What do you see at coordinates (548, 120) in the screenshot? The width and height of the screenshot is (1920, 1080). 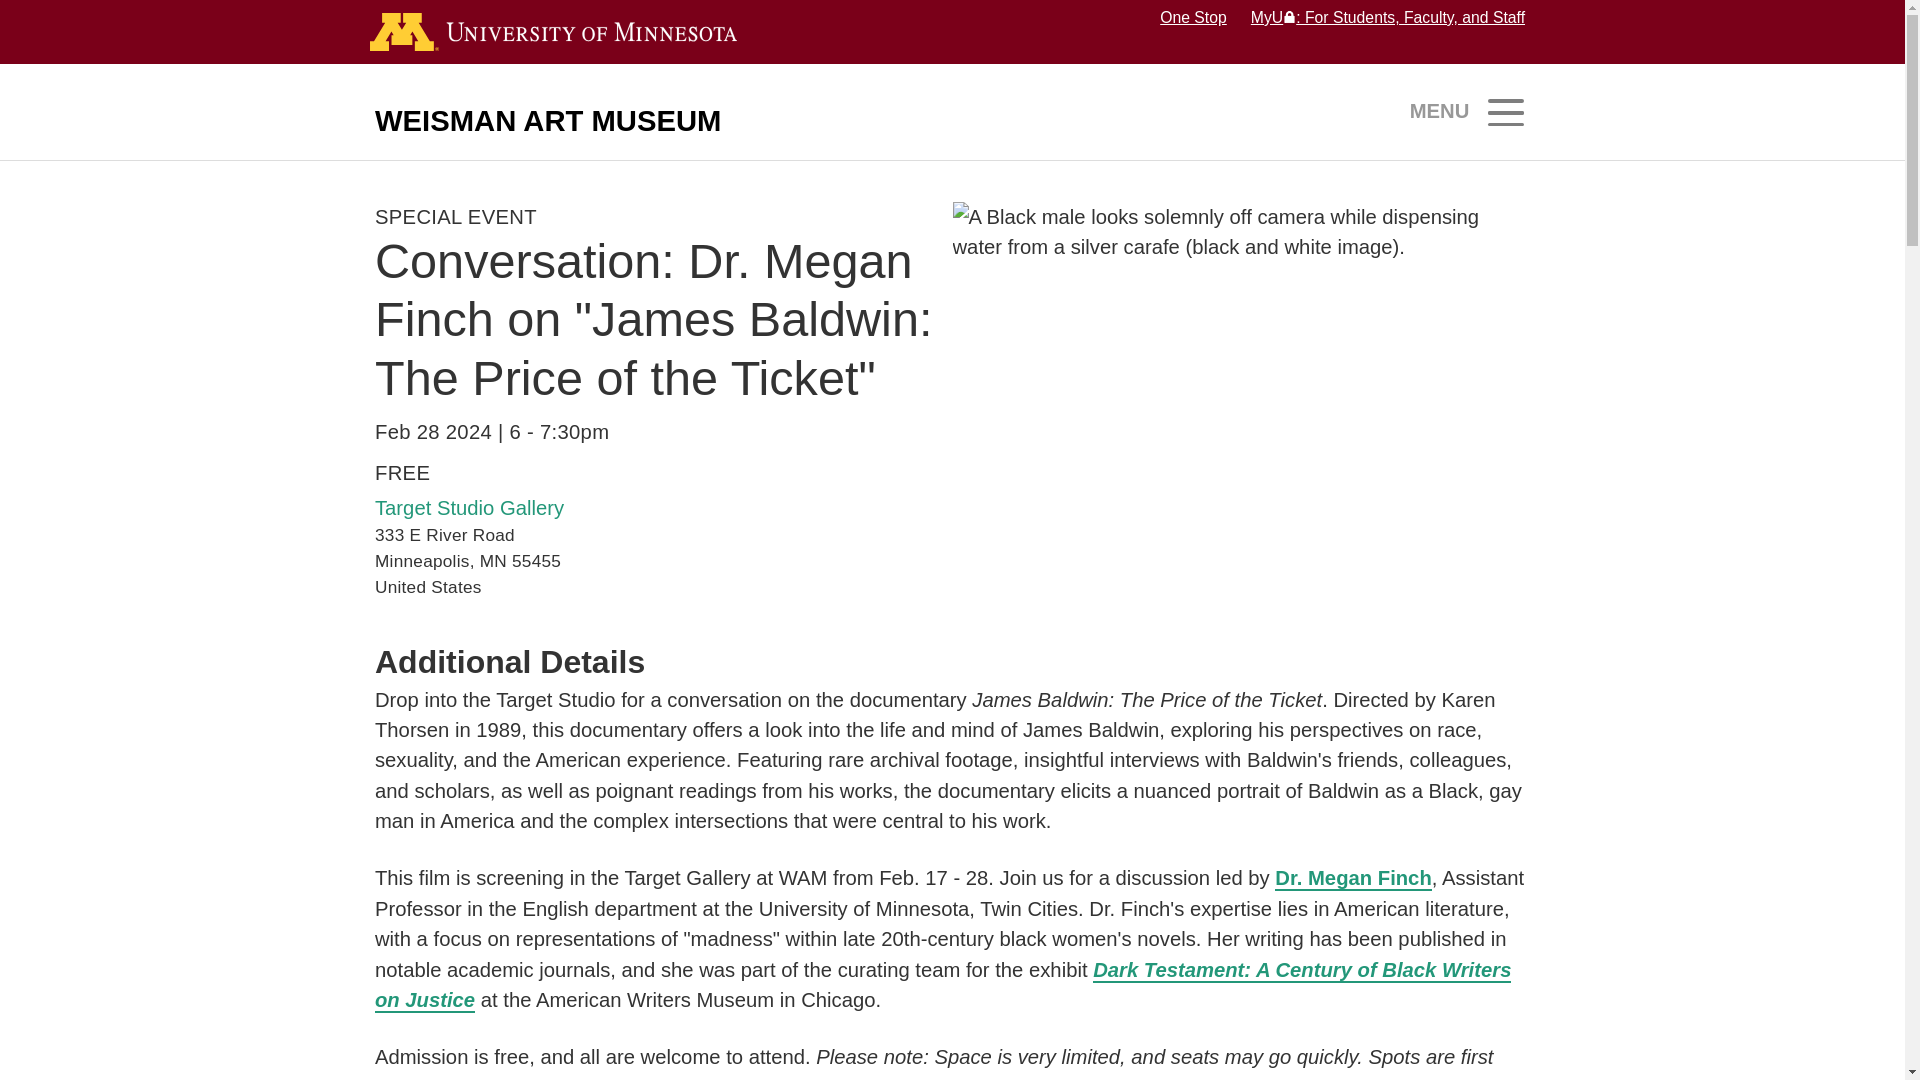 I see `WEISMAN ART MUSEUM` at bounding box center [548, 120].